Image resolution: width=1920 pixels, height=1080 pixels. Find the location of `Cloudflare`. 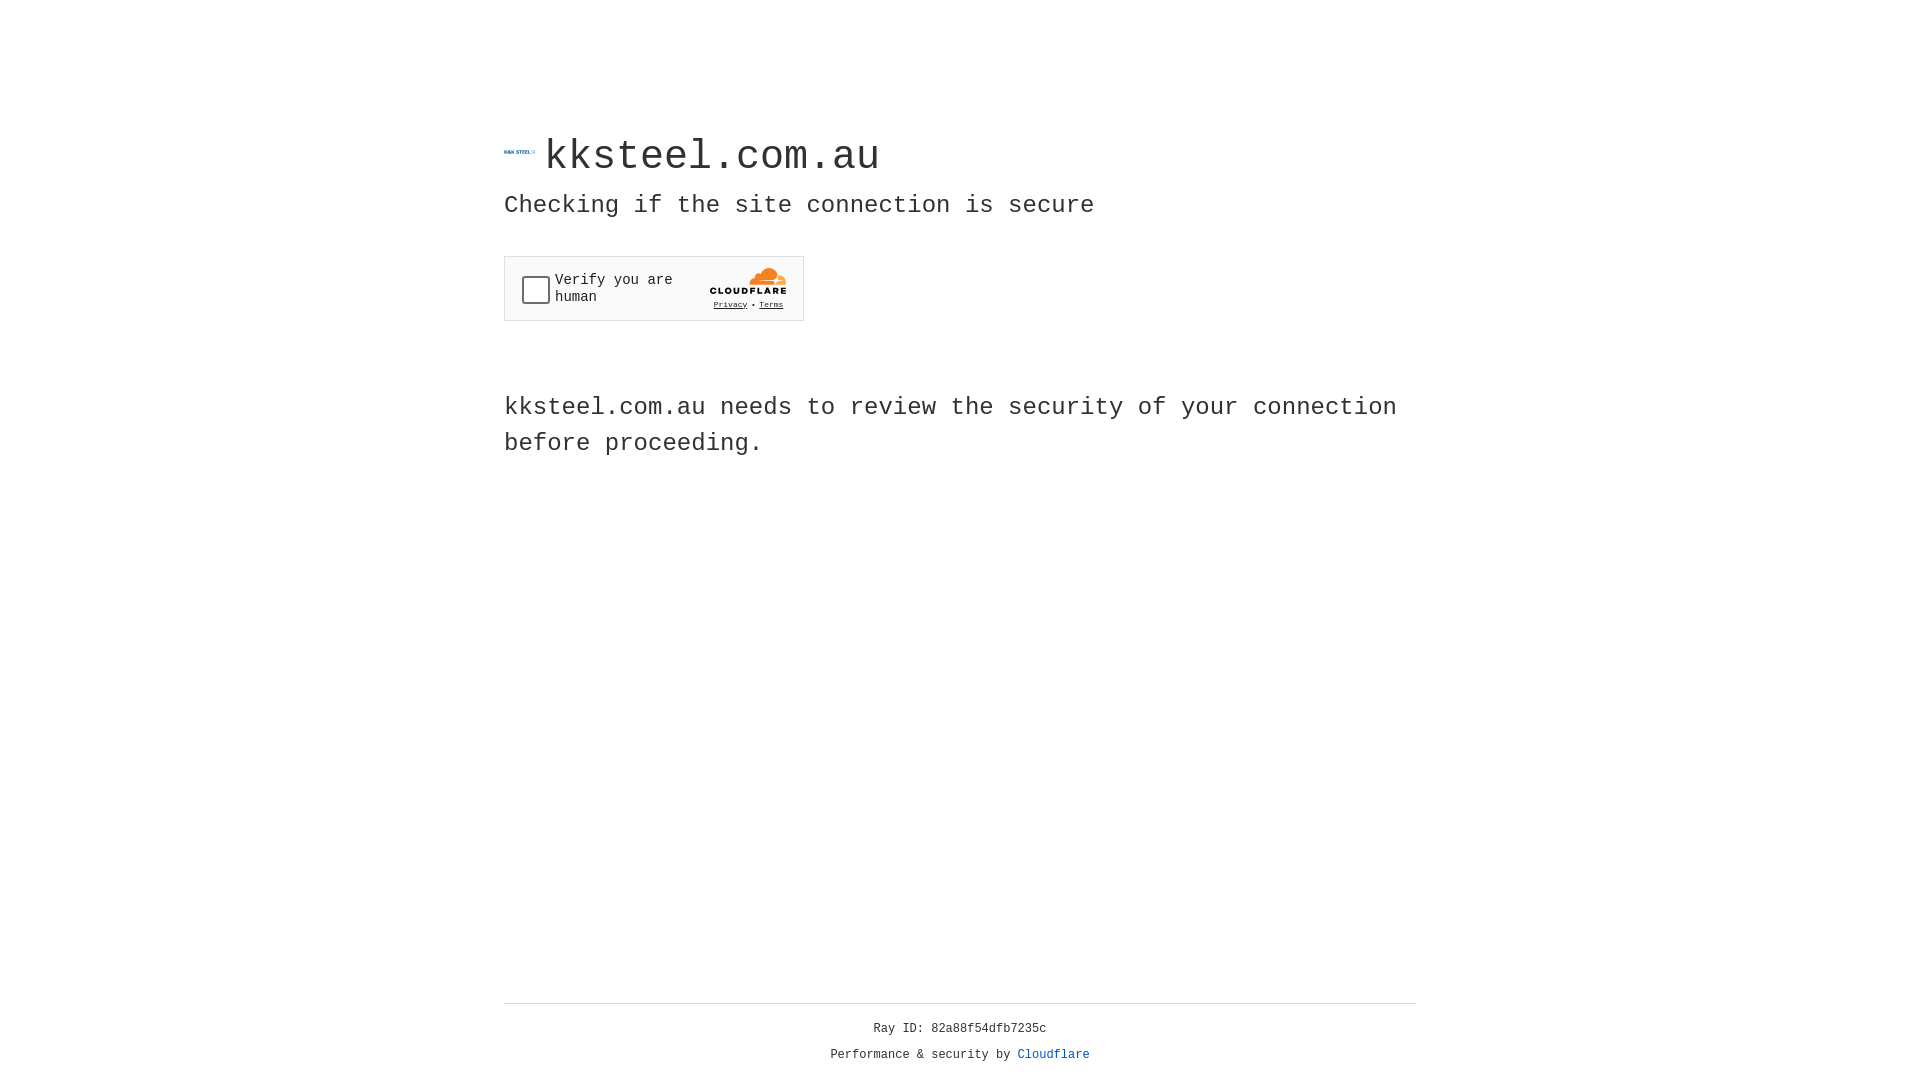

Cloudflare is located at coordinates (1054, 1055).